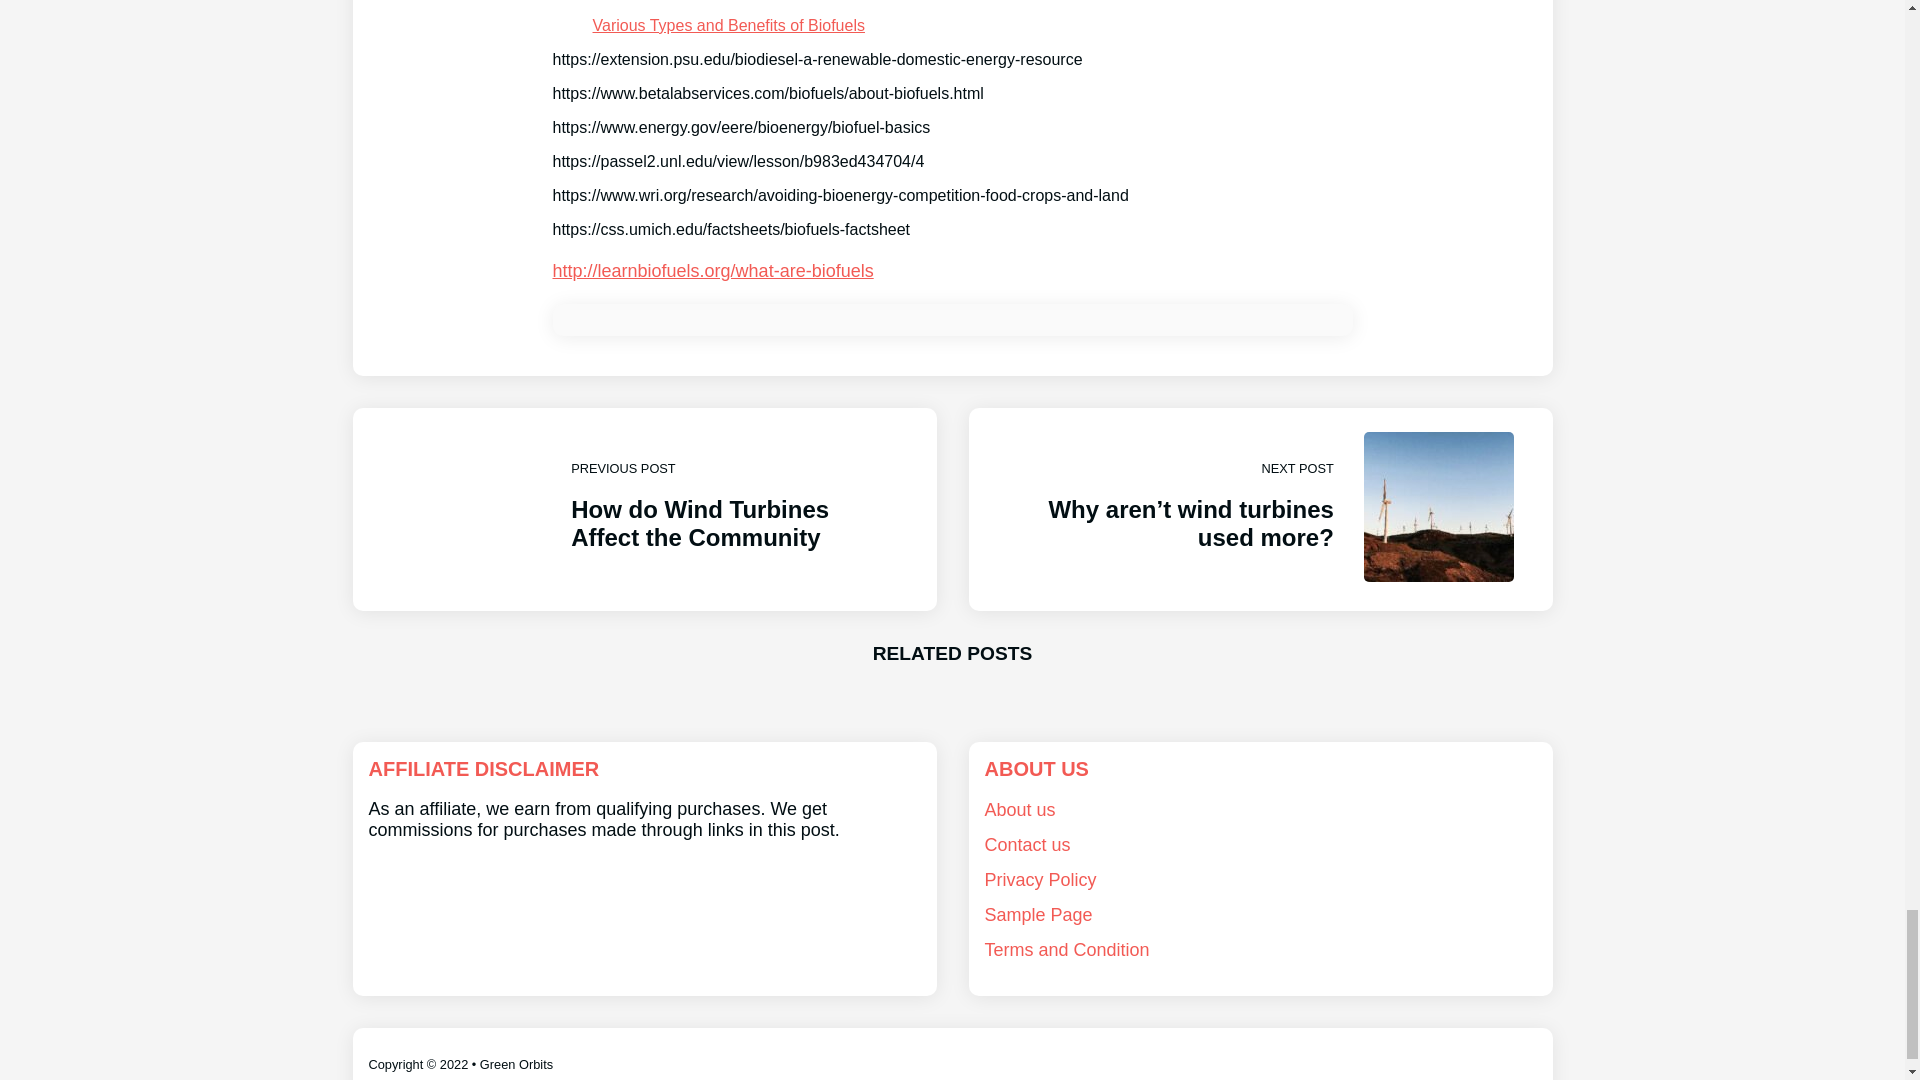 The width and height of the screenshot is (1920, 1080). What do you see at coordinates (1038, 914) in the screenshot?
I see `Sample Page` at bounding box center [1038, 914].